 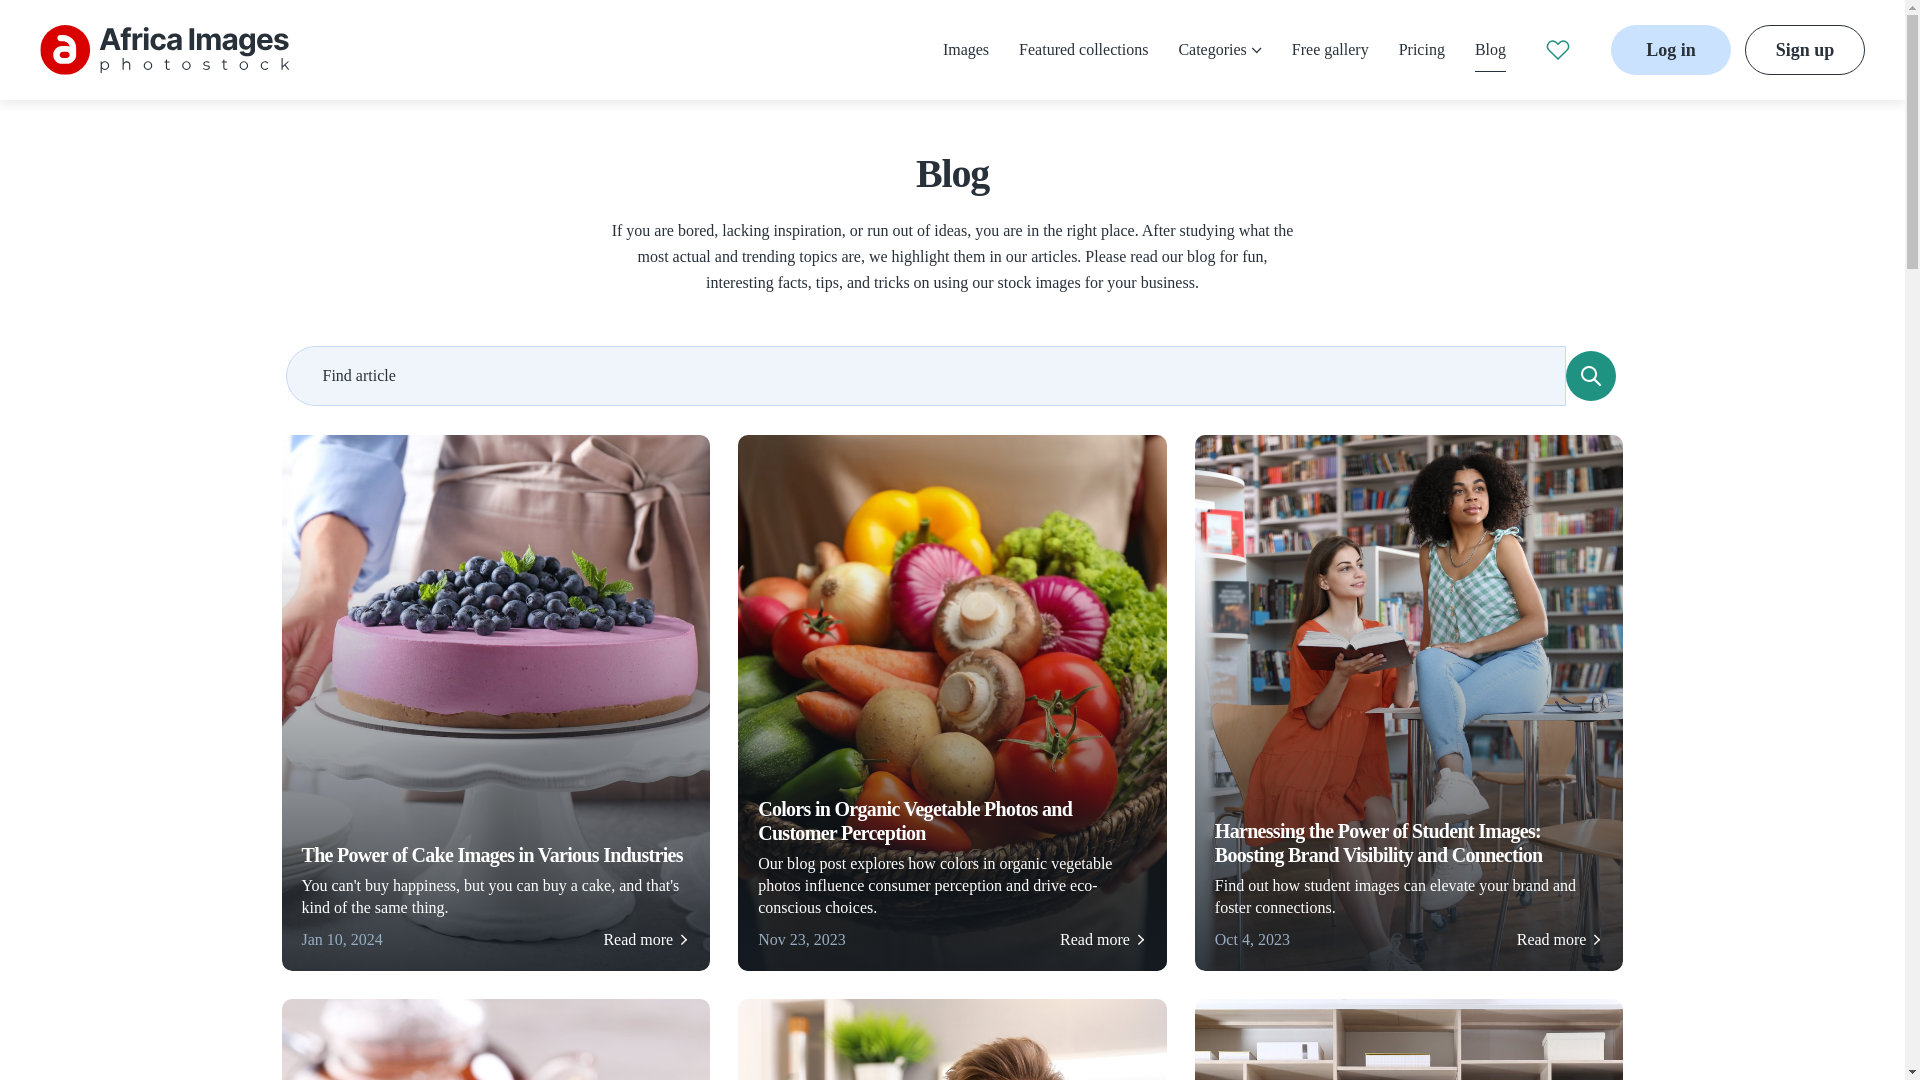 What do you see at coordinates (1670, 49) in the screenshot?
I see `Log in` at bounding box center [1670, 49].